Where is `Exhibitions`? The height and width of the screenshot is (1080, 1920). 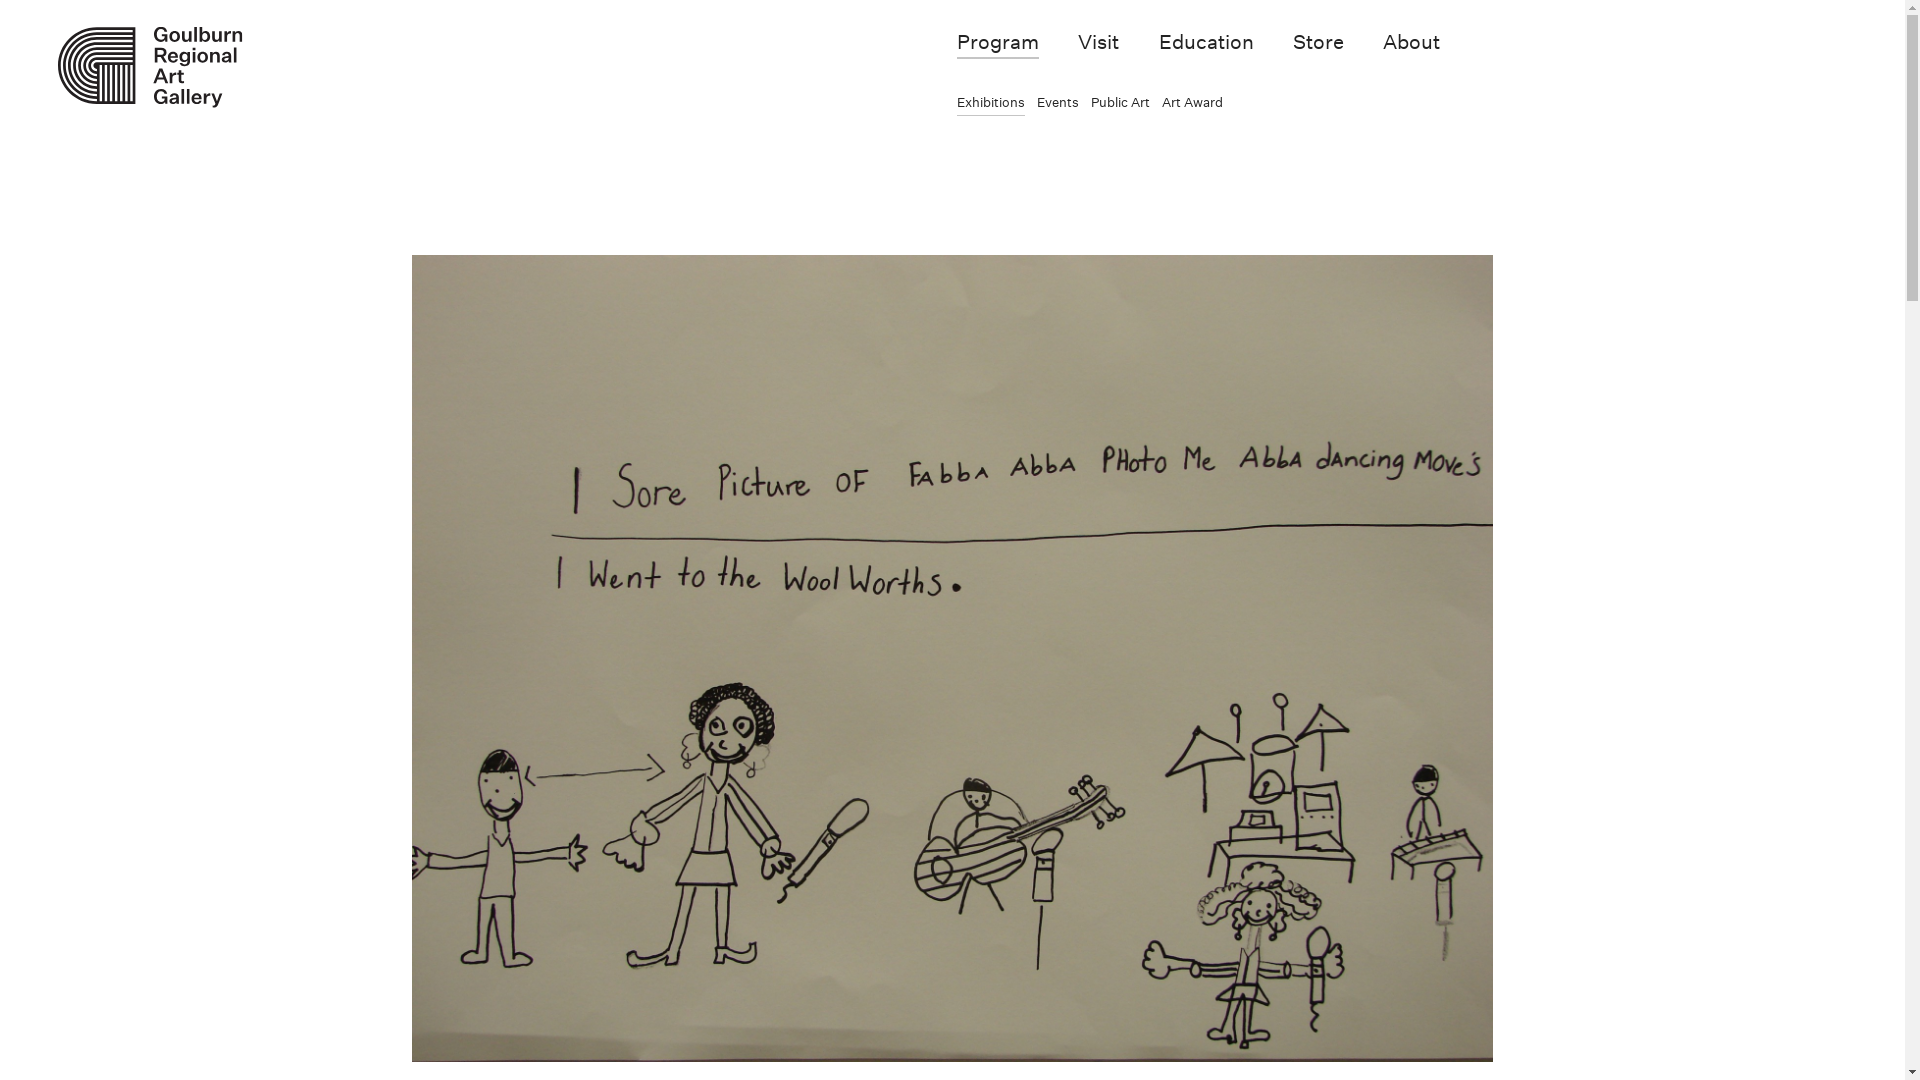
Exhibitions is located at coordinates (991, 103).